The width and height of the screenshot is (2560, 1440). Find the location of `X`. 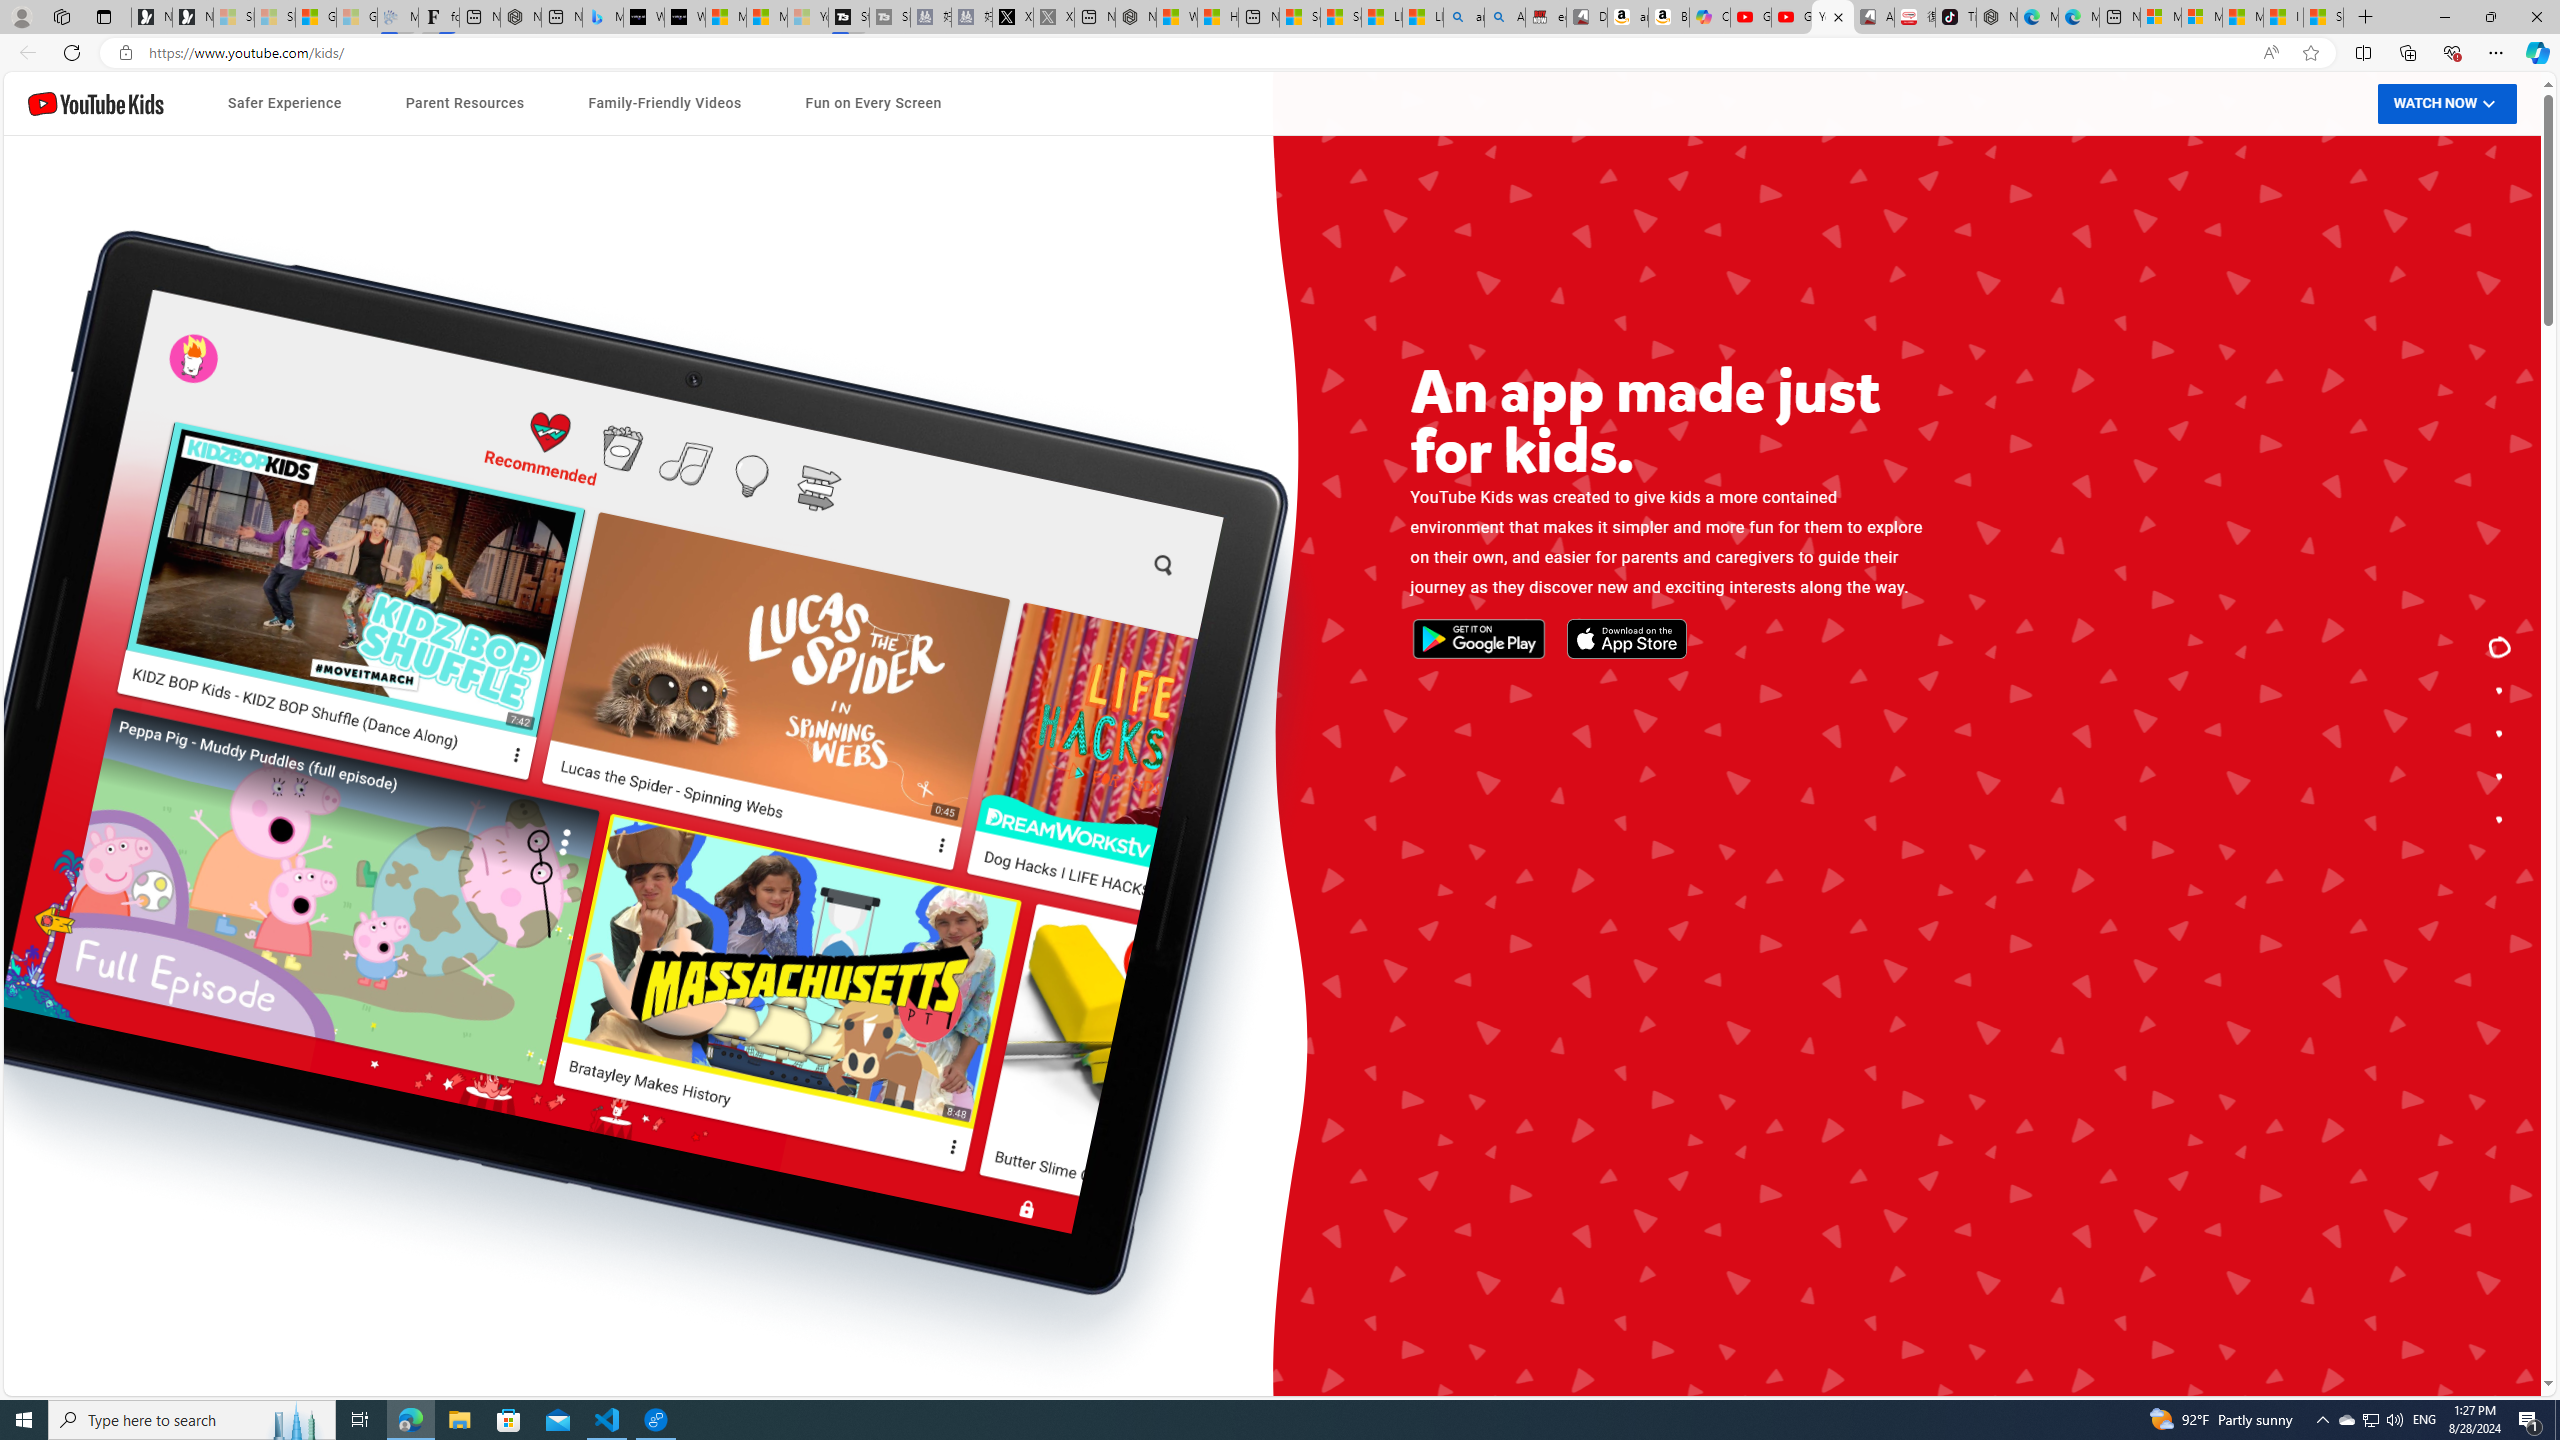

X is located at coordinates (1012, 17).